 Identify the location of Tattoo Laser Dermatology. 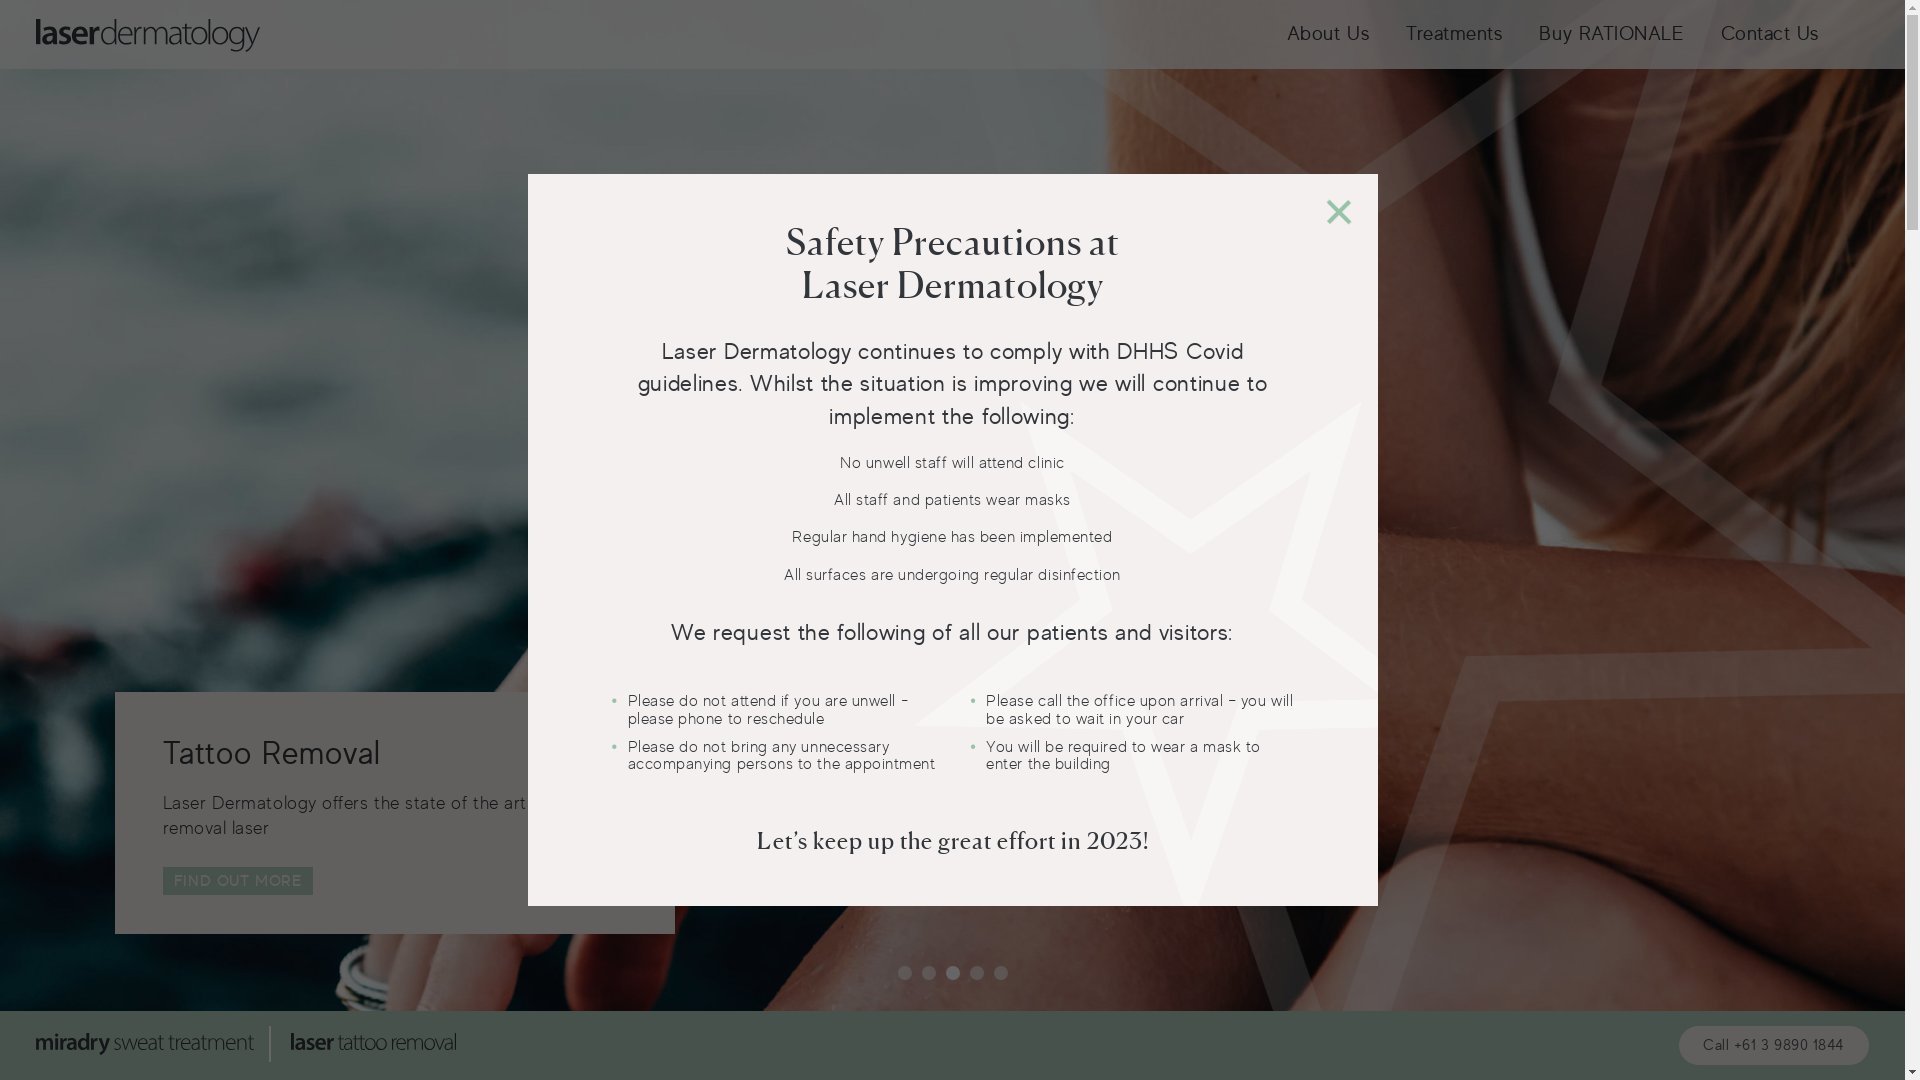
(373, 1045).